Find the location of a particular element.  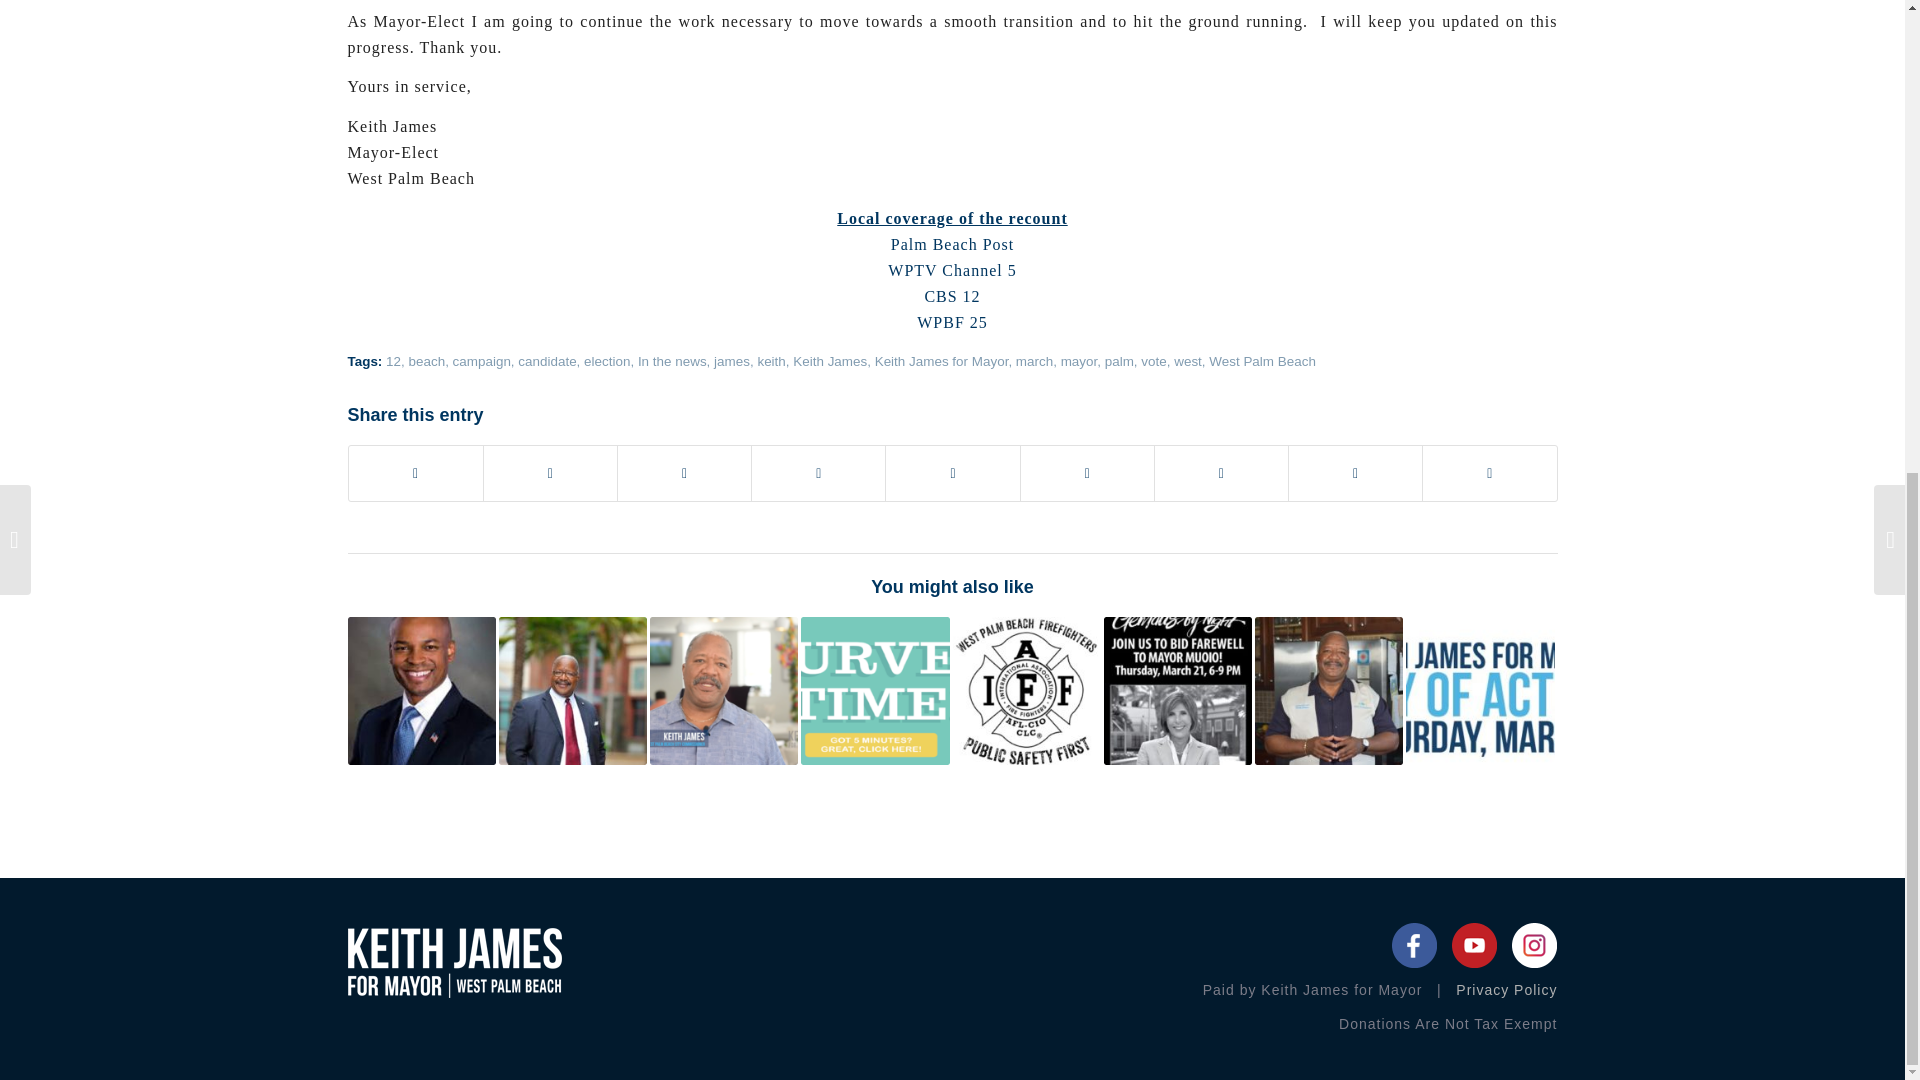

mayor is located at coordinates (1080, 362).